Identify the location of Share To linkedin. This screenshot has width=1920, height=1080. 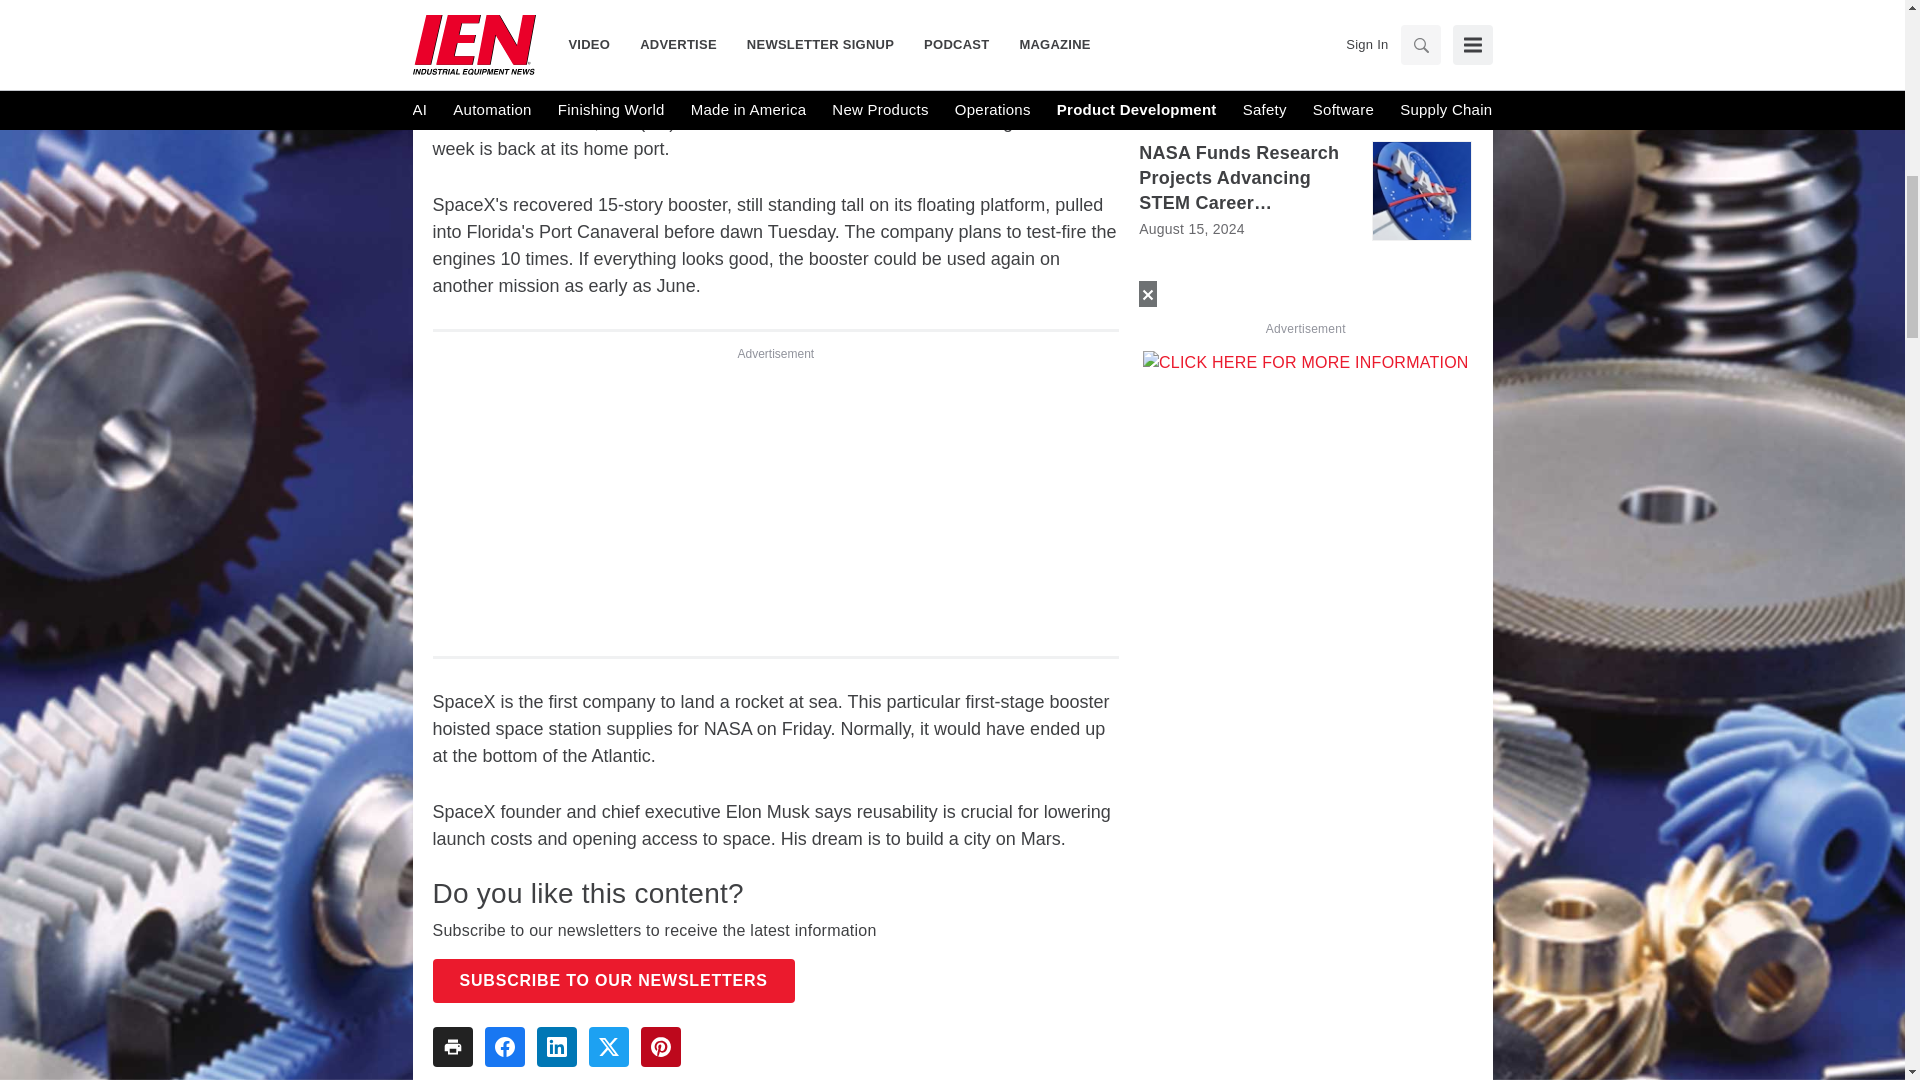
(556, 1047).